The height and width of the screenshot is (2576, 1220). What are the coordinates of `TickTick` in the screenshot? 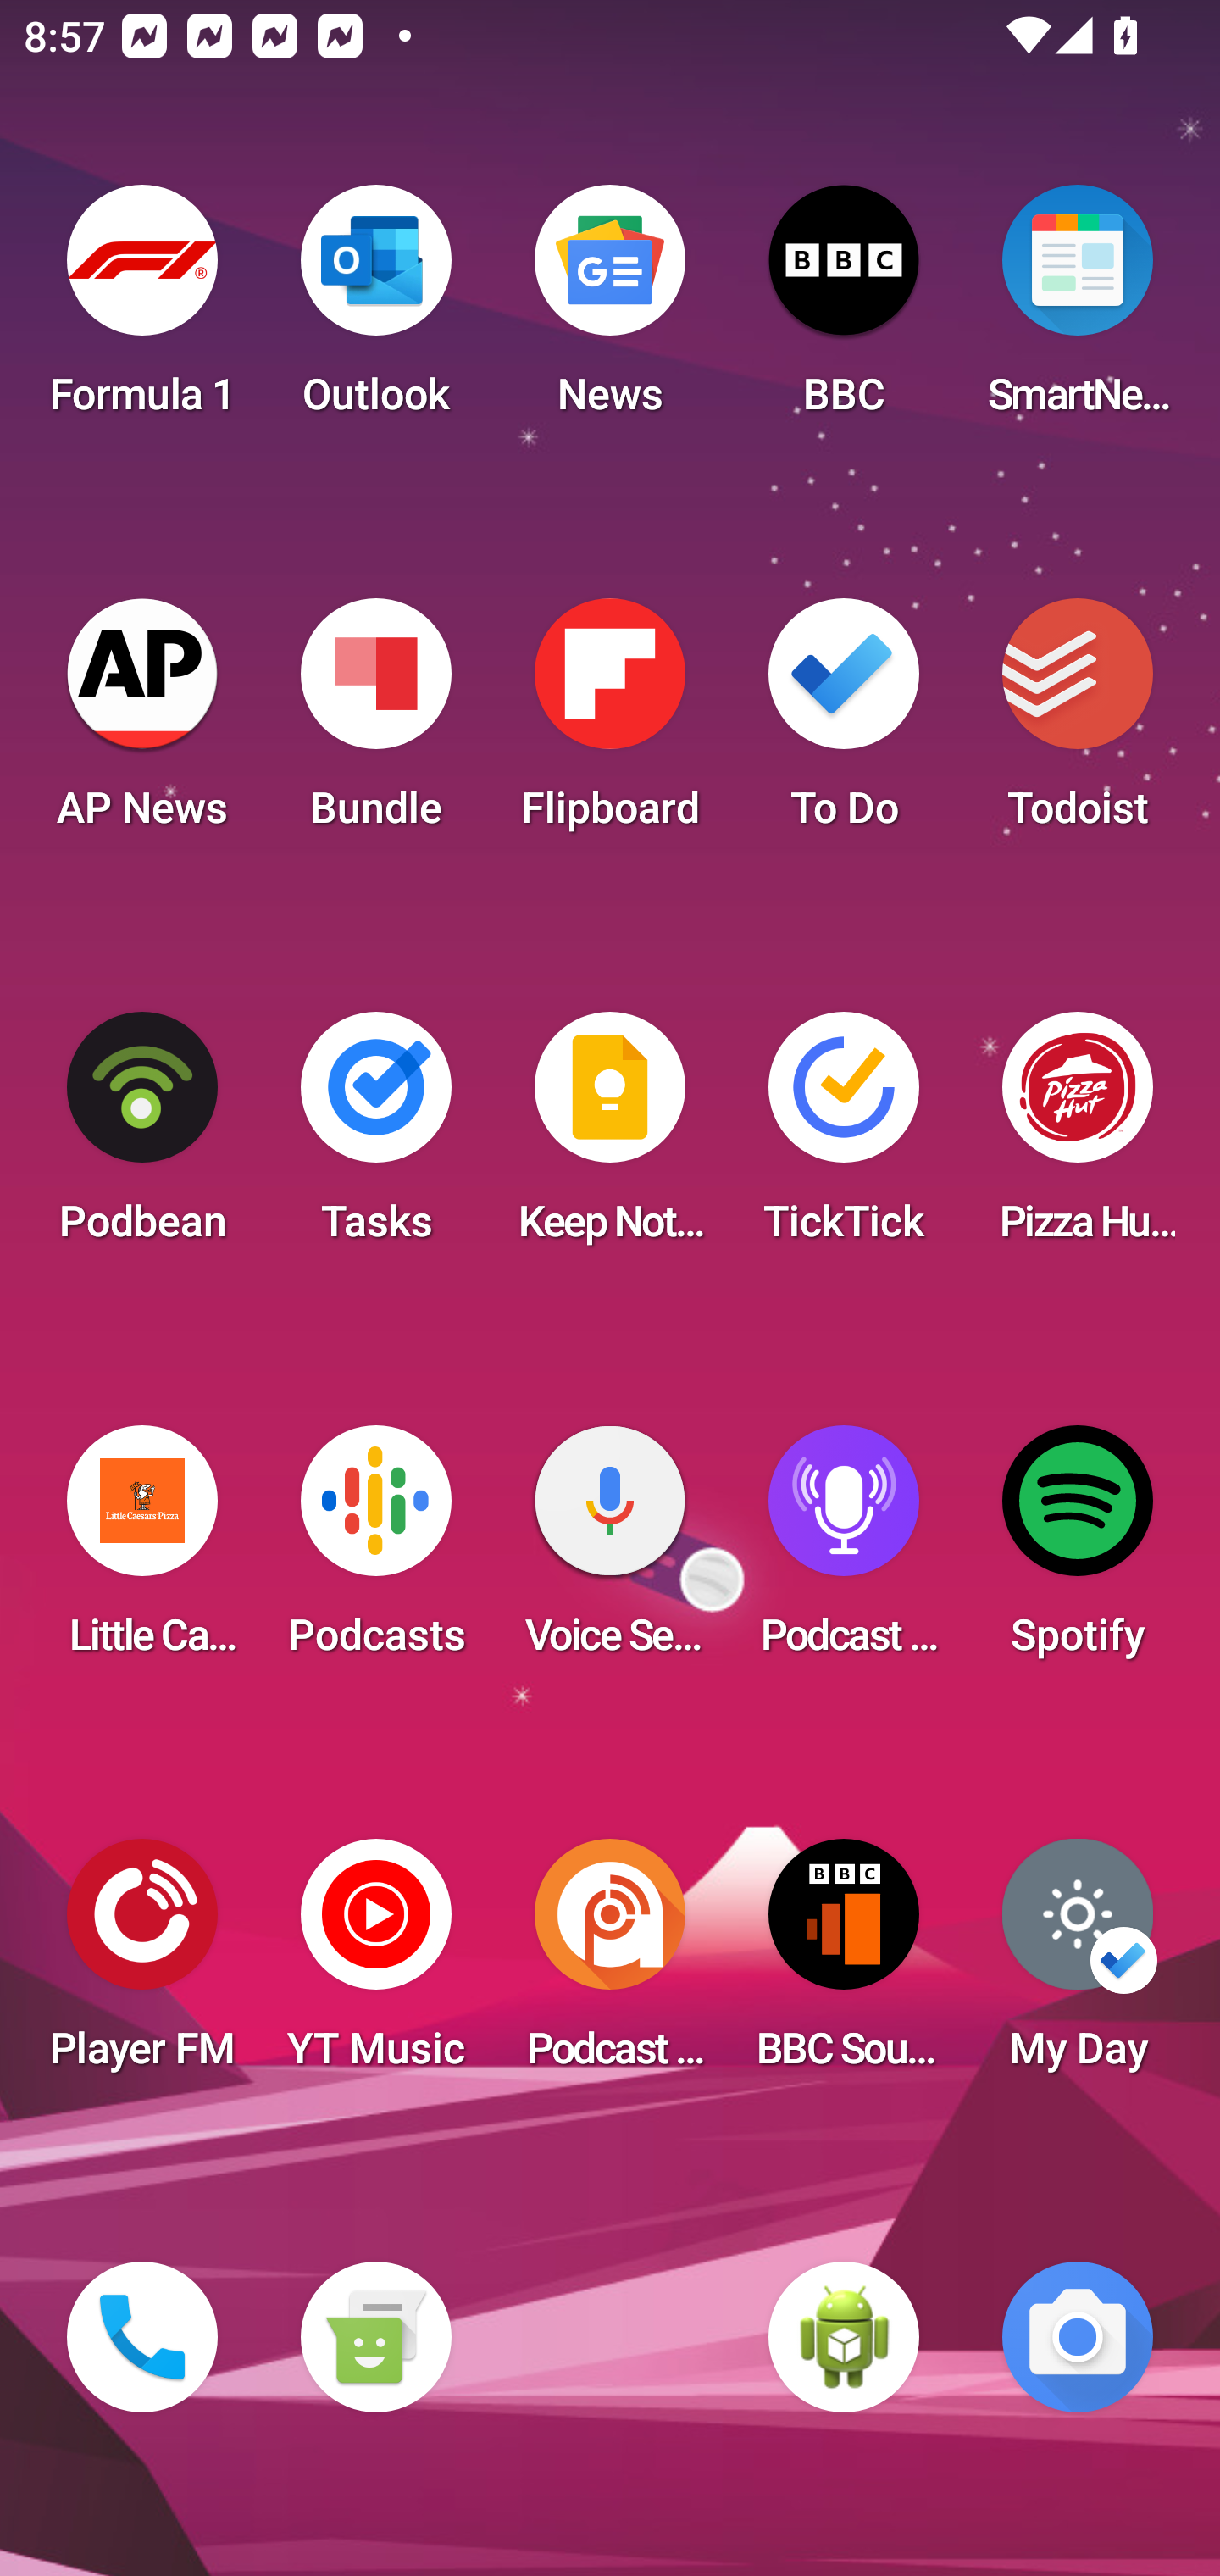 It's located at (844, 1137).